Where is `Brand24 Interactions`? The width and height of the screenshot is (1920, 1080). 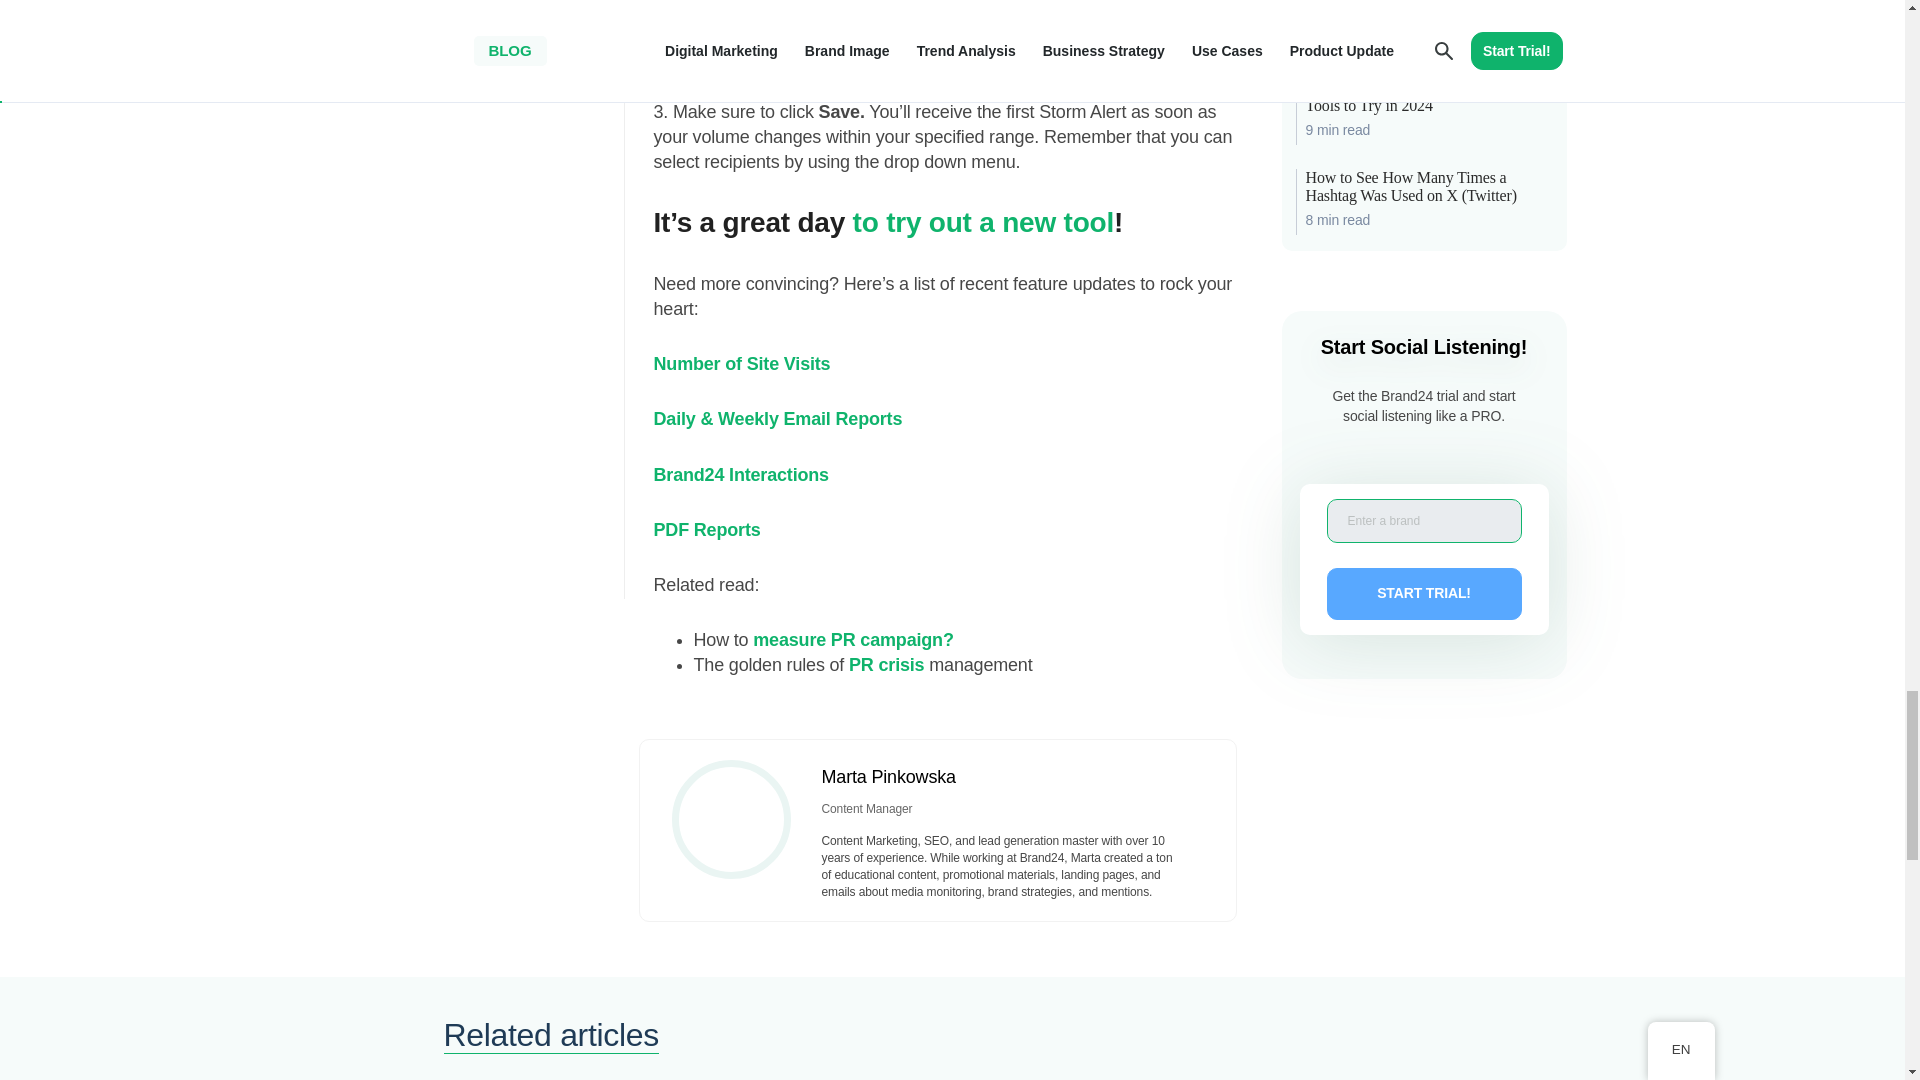 Brand24 Interactions is located at coordinates (742, 474).